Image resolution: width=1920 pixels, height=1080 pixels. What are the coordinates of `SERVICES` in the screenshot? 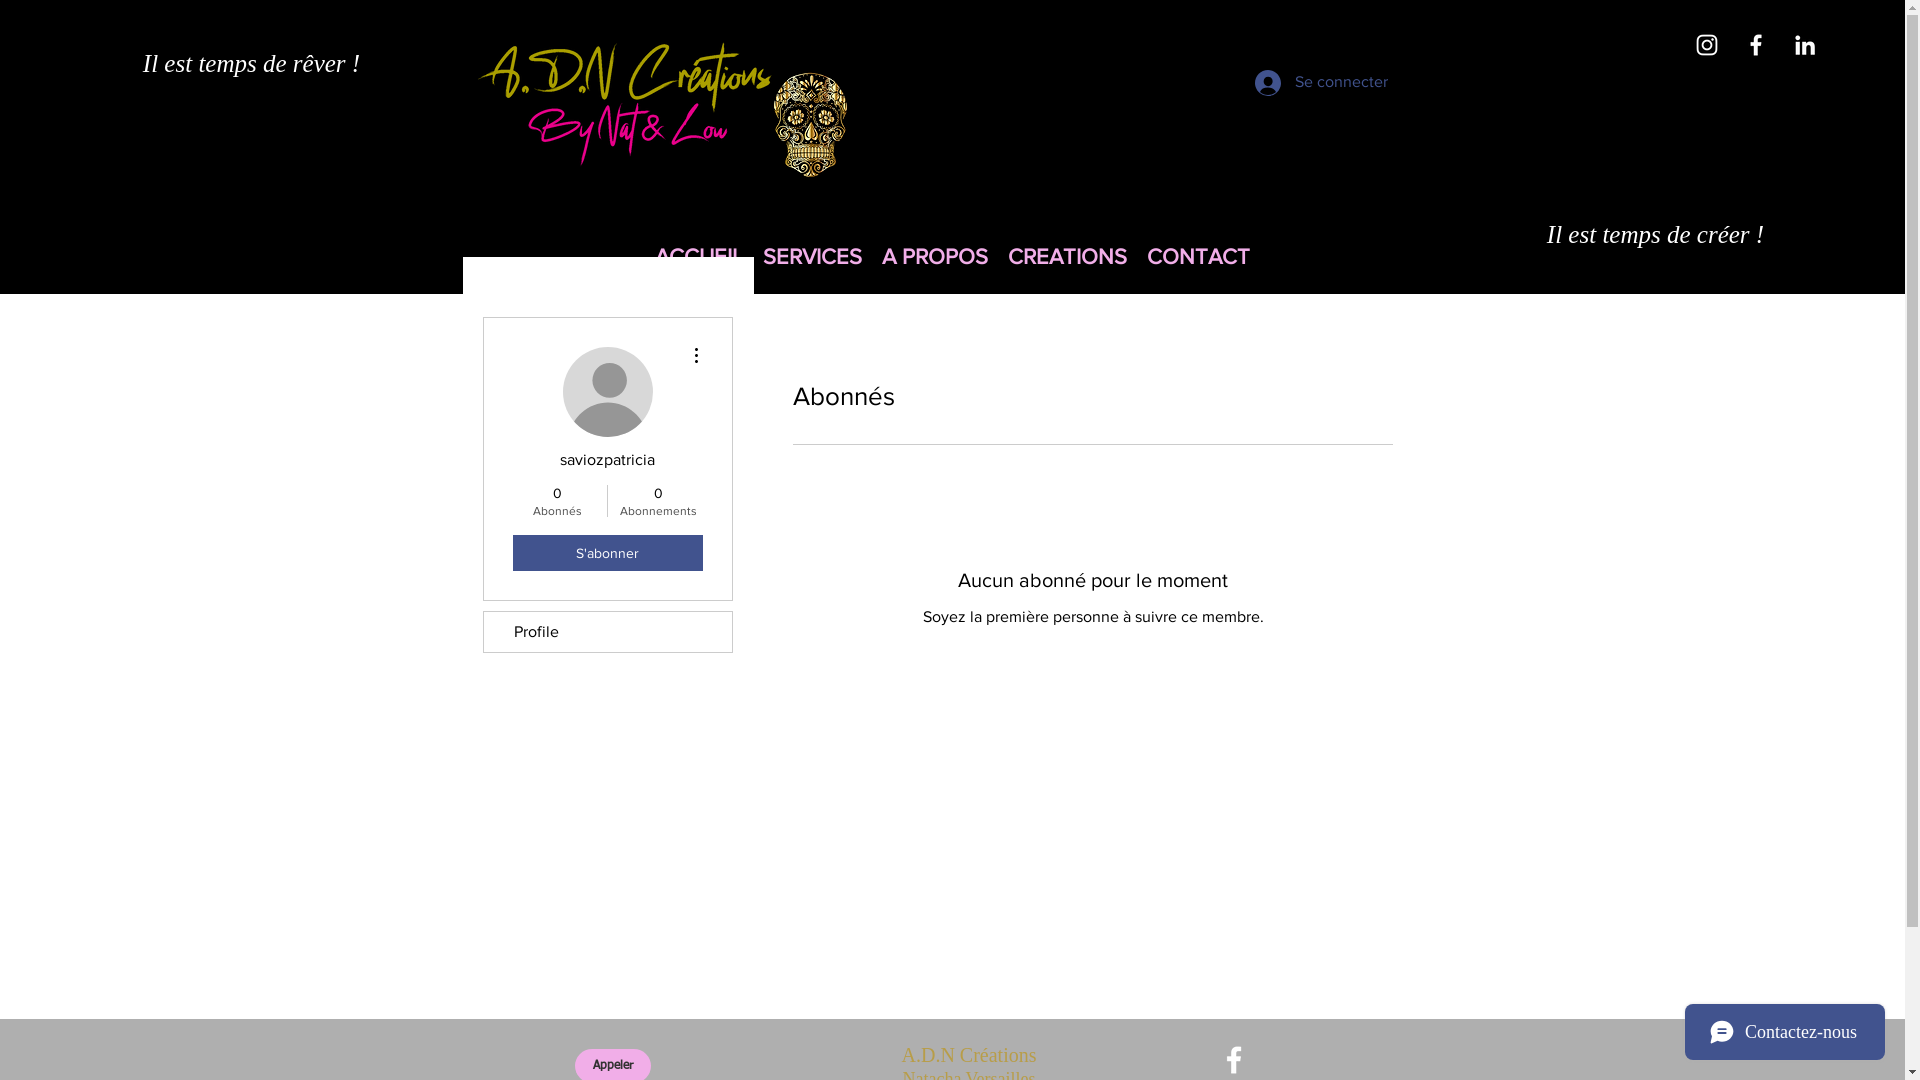 It's located at (812, 256).